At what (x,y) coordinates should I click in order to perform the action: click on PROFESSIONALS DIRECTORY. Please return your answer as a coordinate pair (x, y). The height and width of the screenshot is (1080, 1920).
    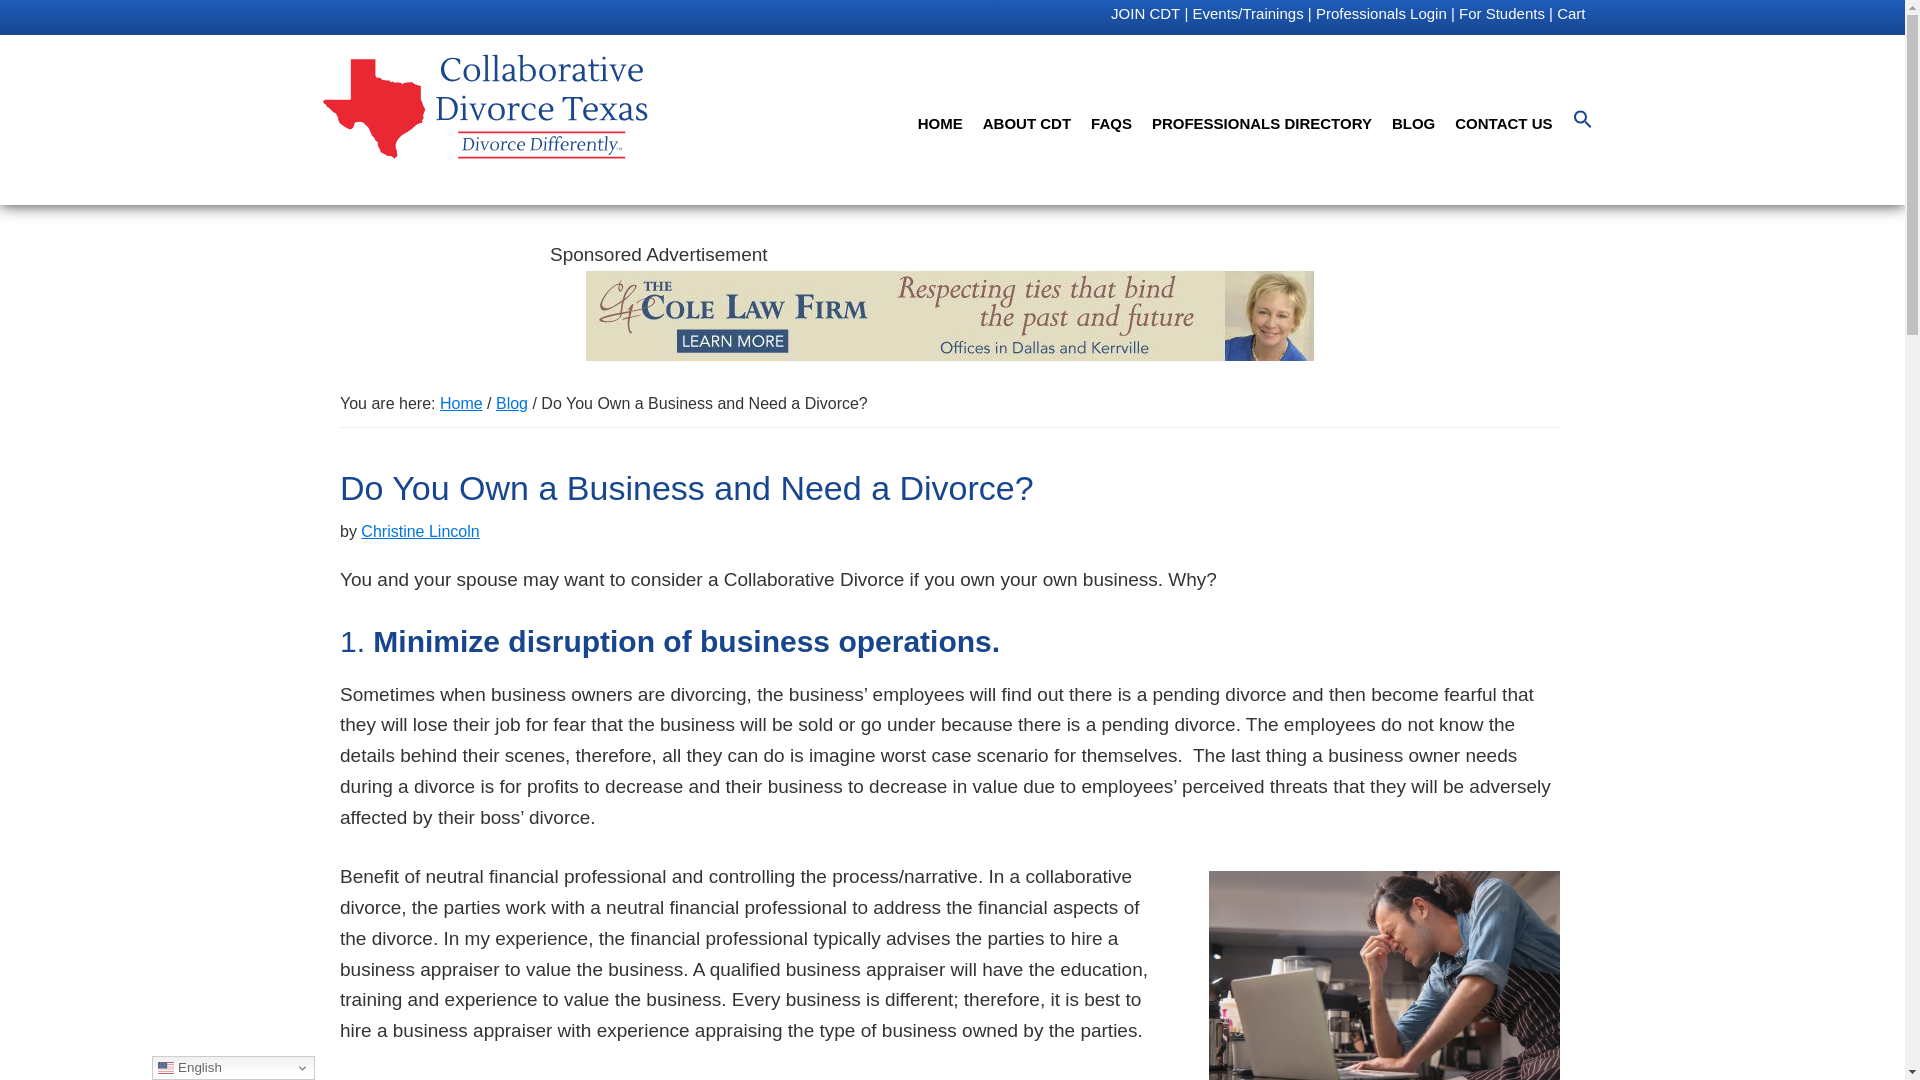
    Looking at the image, I should click on (1262, 122).